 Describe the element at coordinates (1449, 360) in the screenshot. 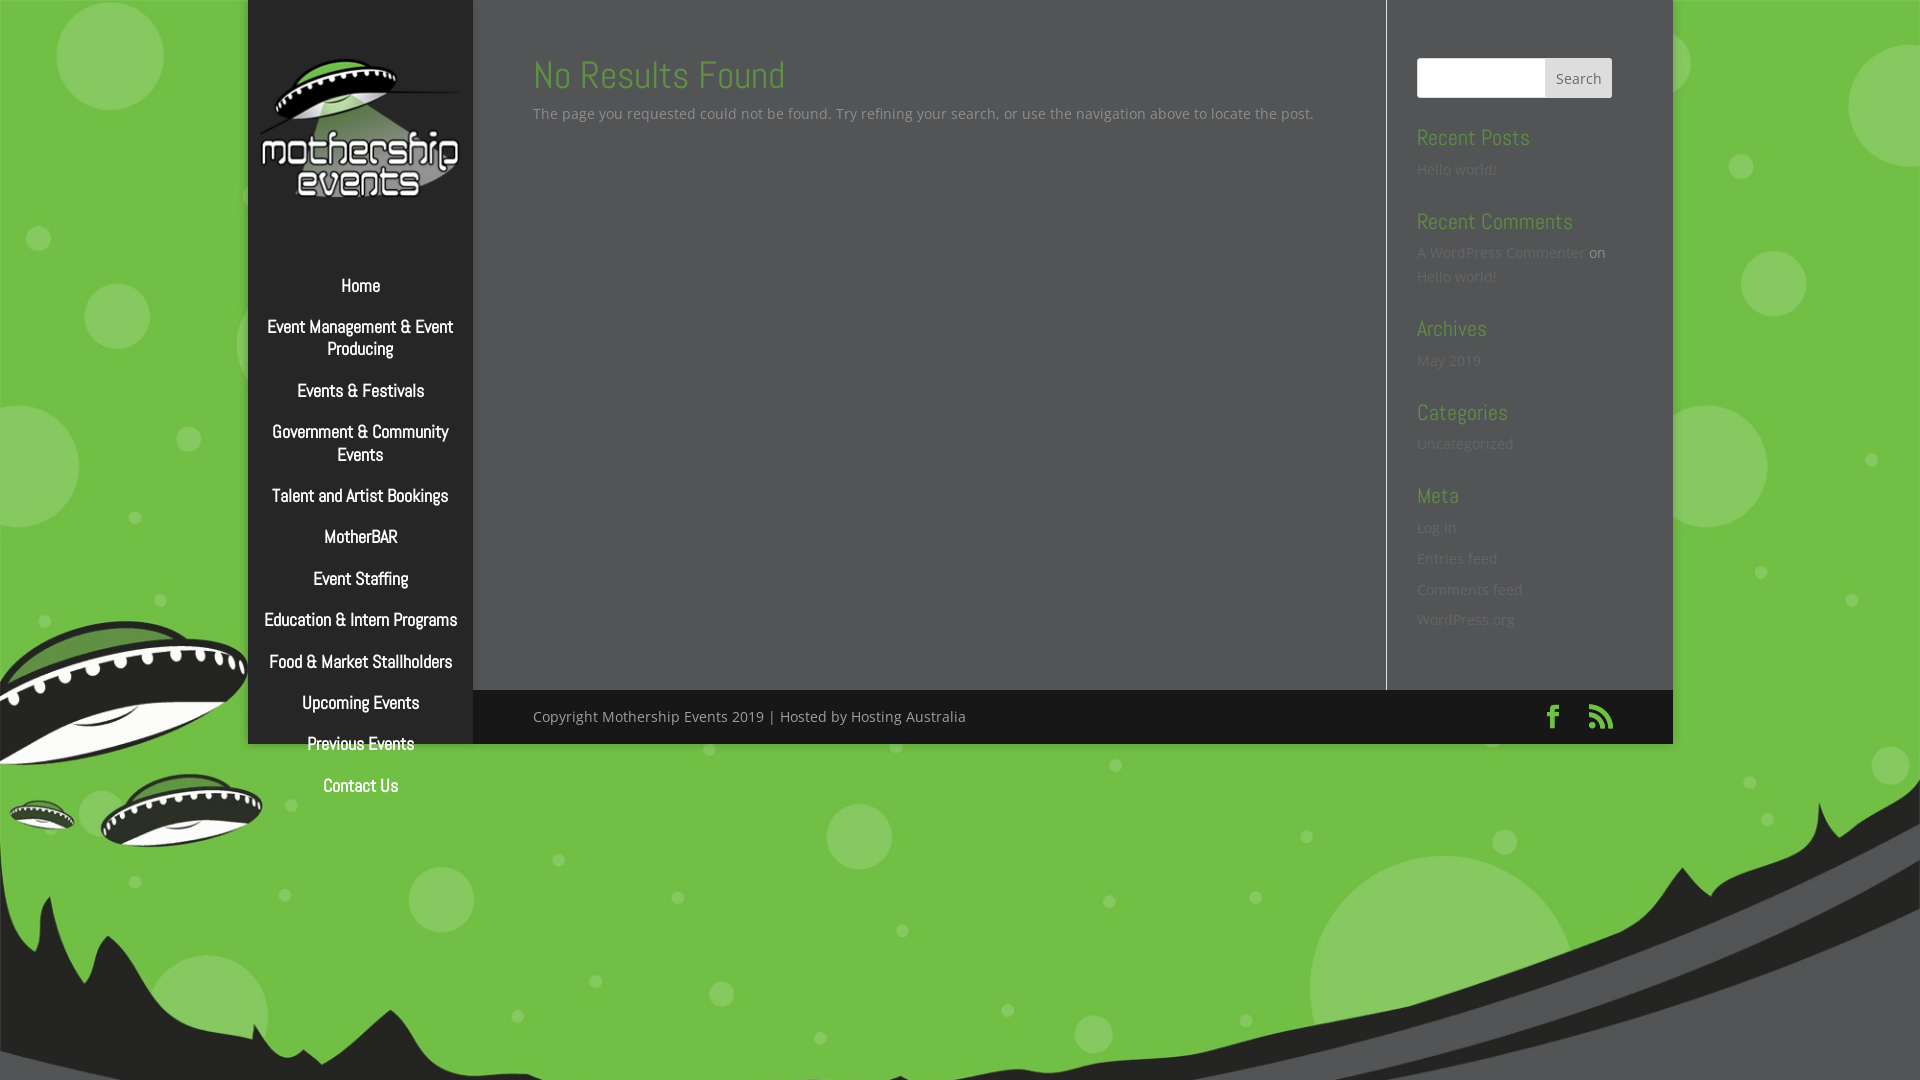

I see `May 2019` at that location.